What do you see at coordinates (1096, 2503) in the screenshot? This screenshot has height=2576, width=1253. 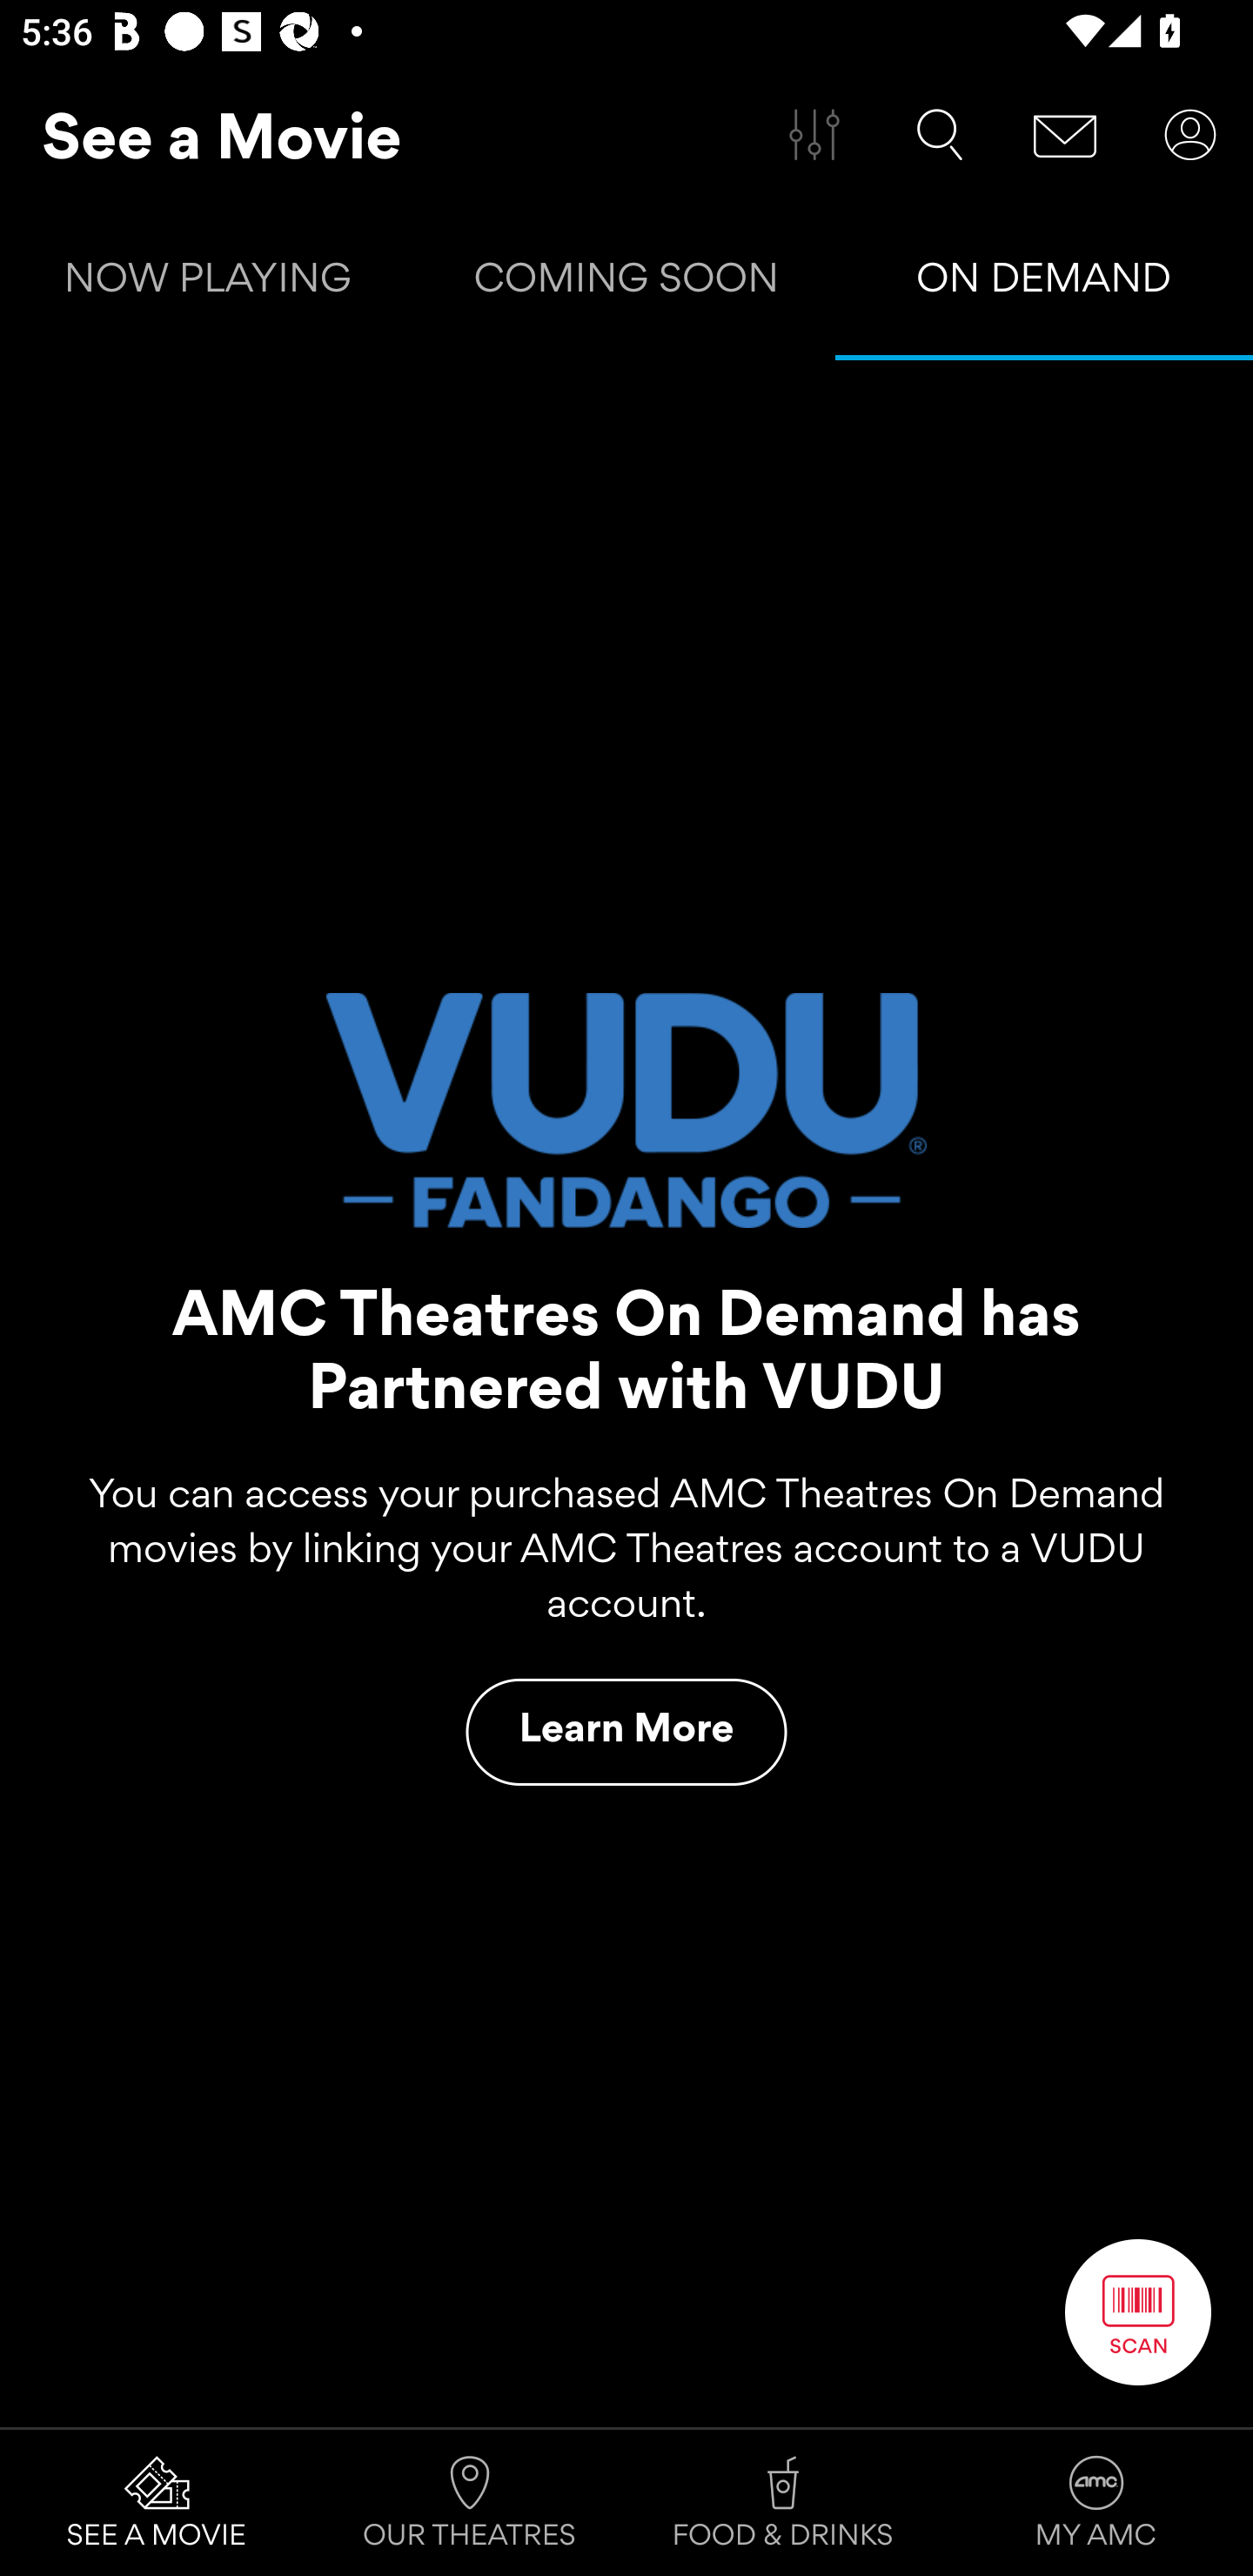 I see `MY AMC
Tab 4 of 4` at bounding box center [1096, 2503].